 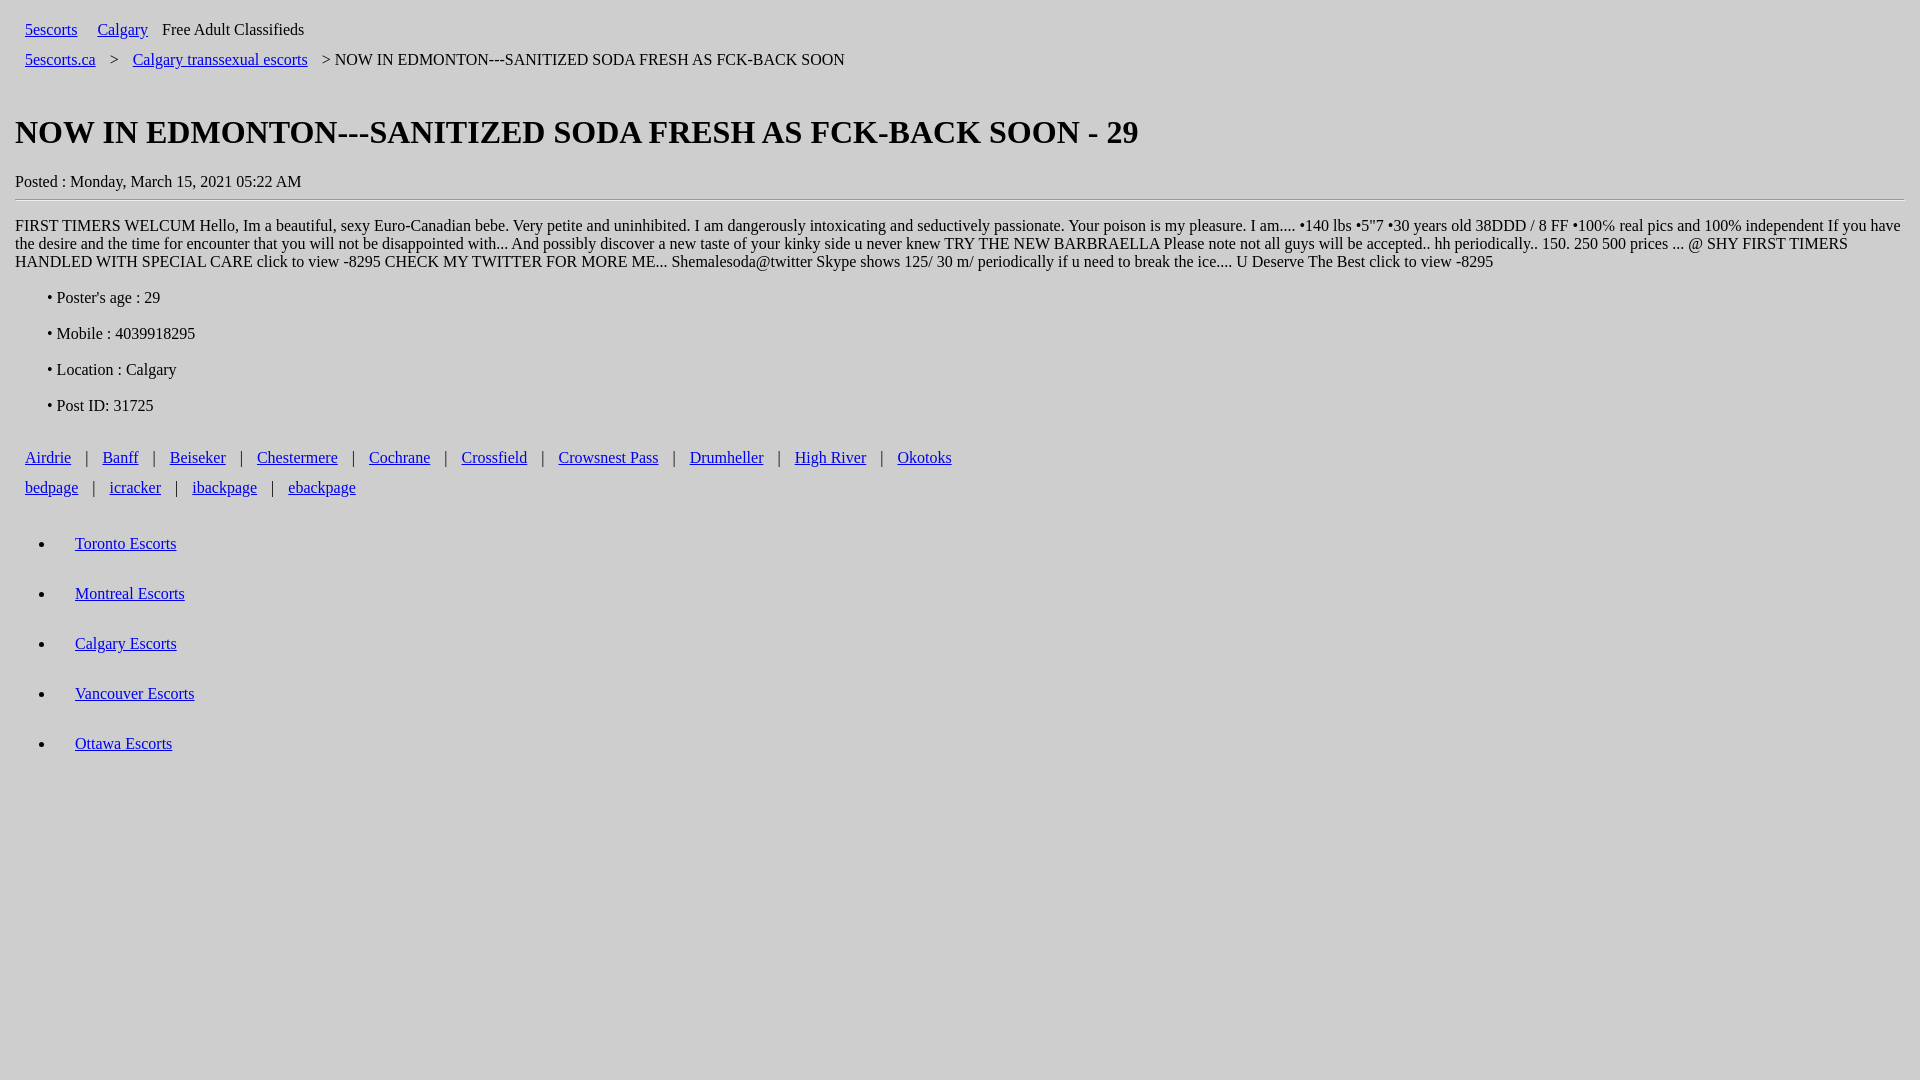 I want to click on Banff, so click(x=120, y=458).